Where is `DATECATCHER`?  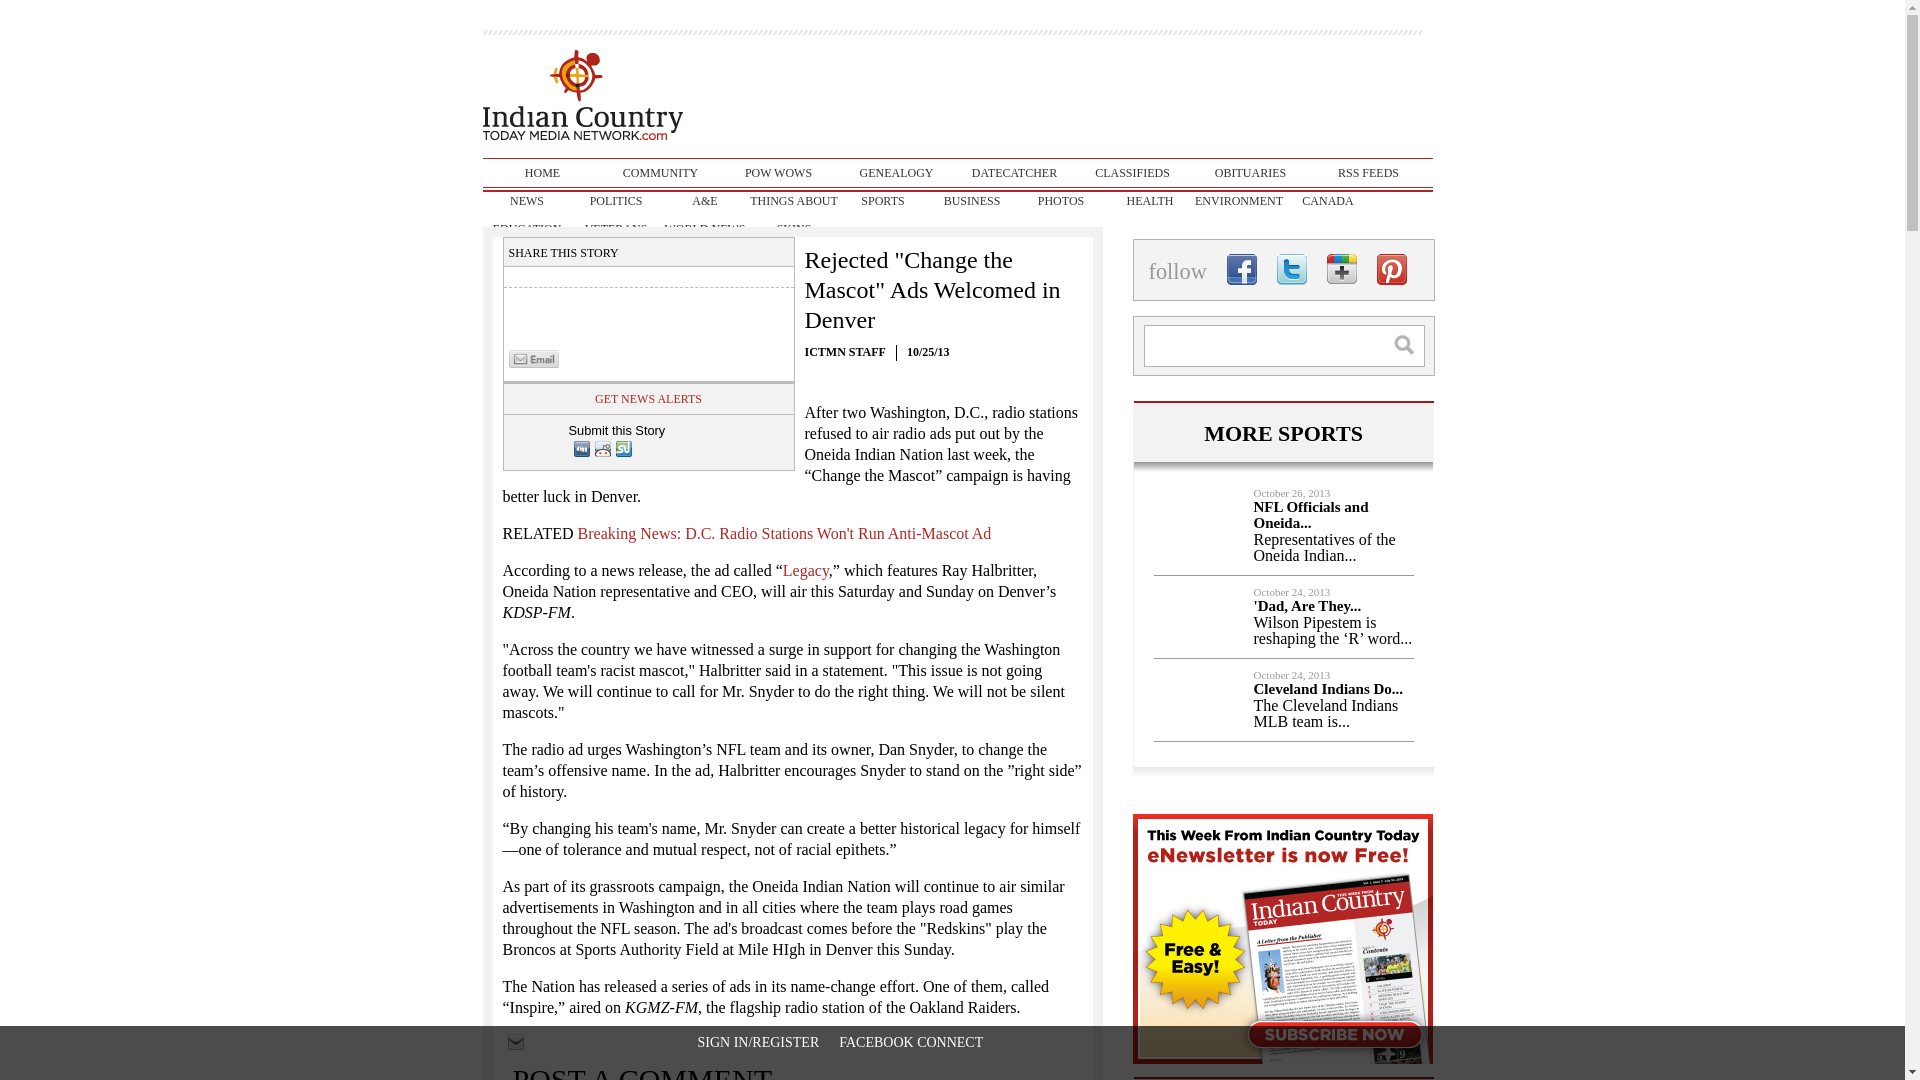 DATECATCHER is located at coordinates (1014, 172).